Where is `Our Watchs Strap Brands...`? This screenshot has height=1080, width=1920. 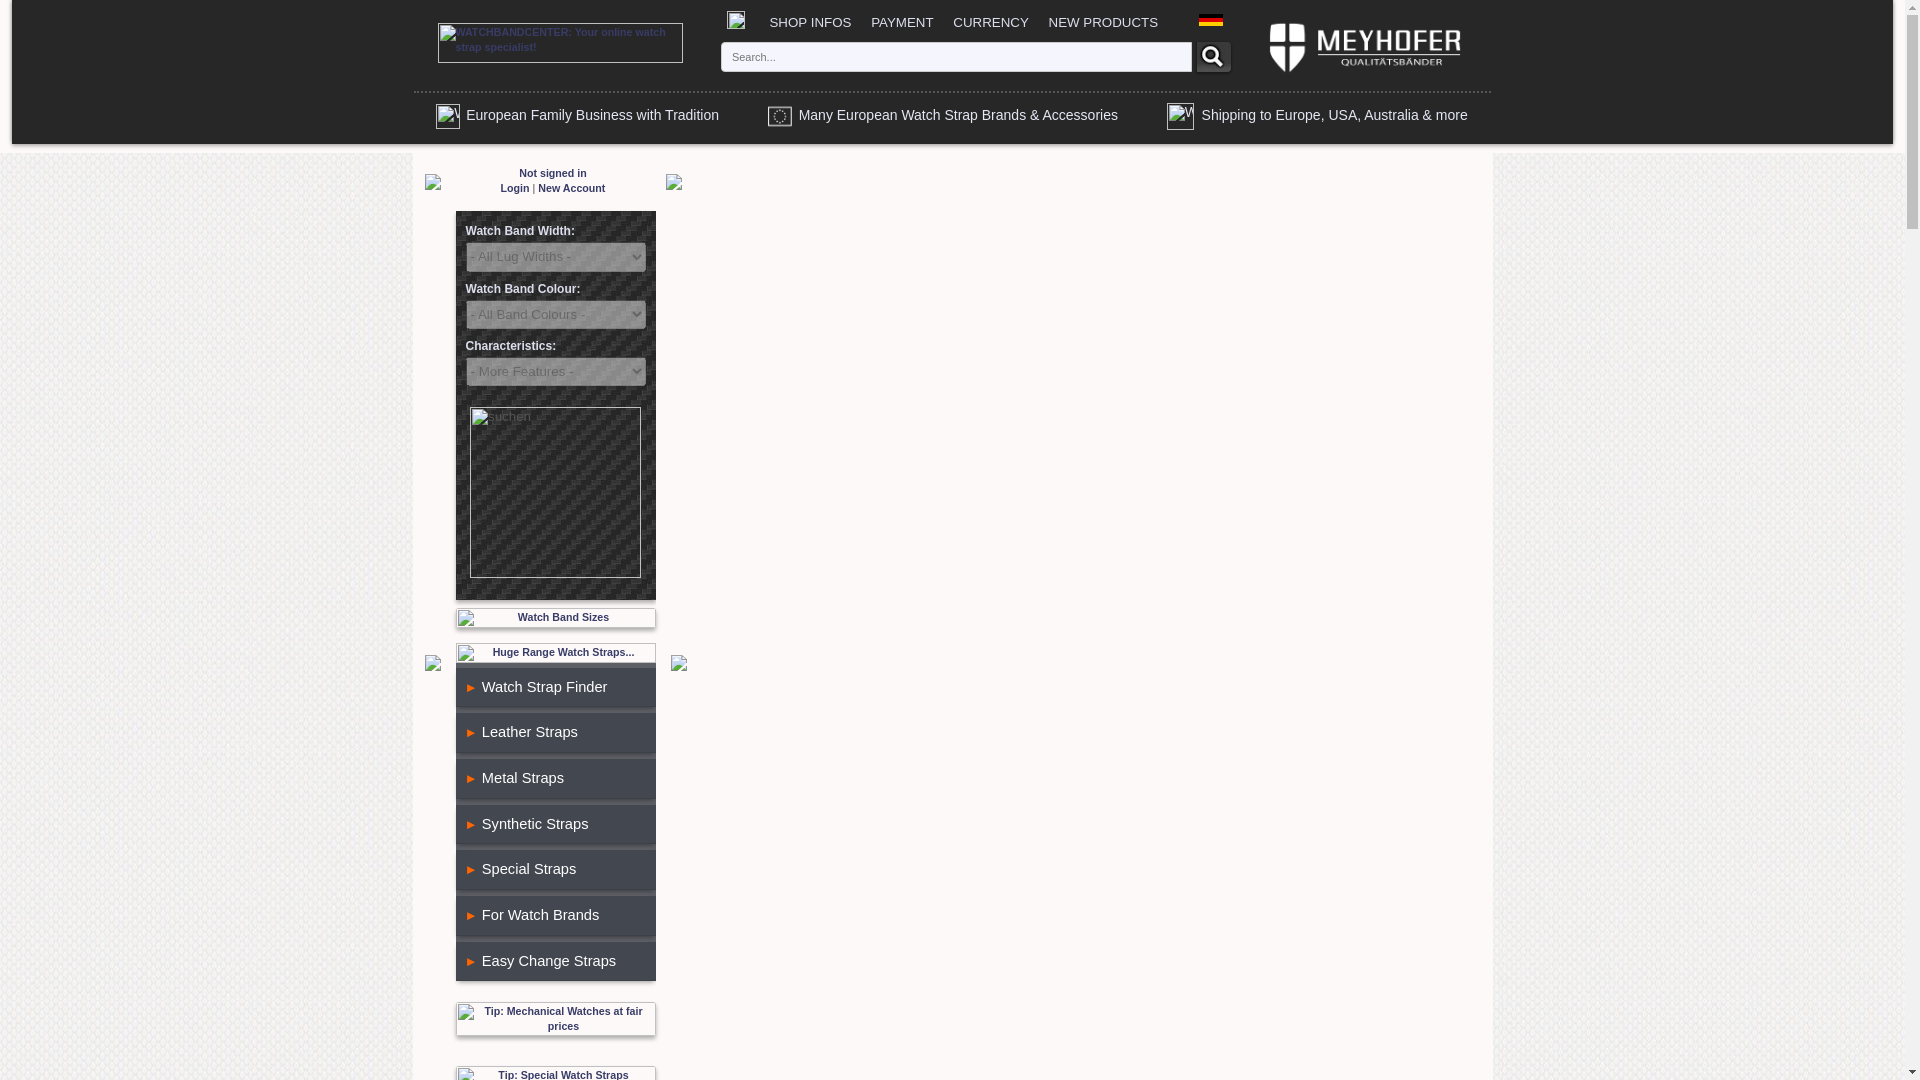
Our Watchs Strap Brands... is located at coordinates (942, 114).